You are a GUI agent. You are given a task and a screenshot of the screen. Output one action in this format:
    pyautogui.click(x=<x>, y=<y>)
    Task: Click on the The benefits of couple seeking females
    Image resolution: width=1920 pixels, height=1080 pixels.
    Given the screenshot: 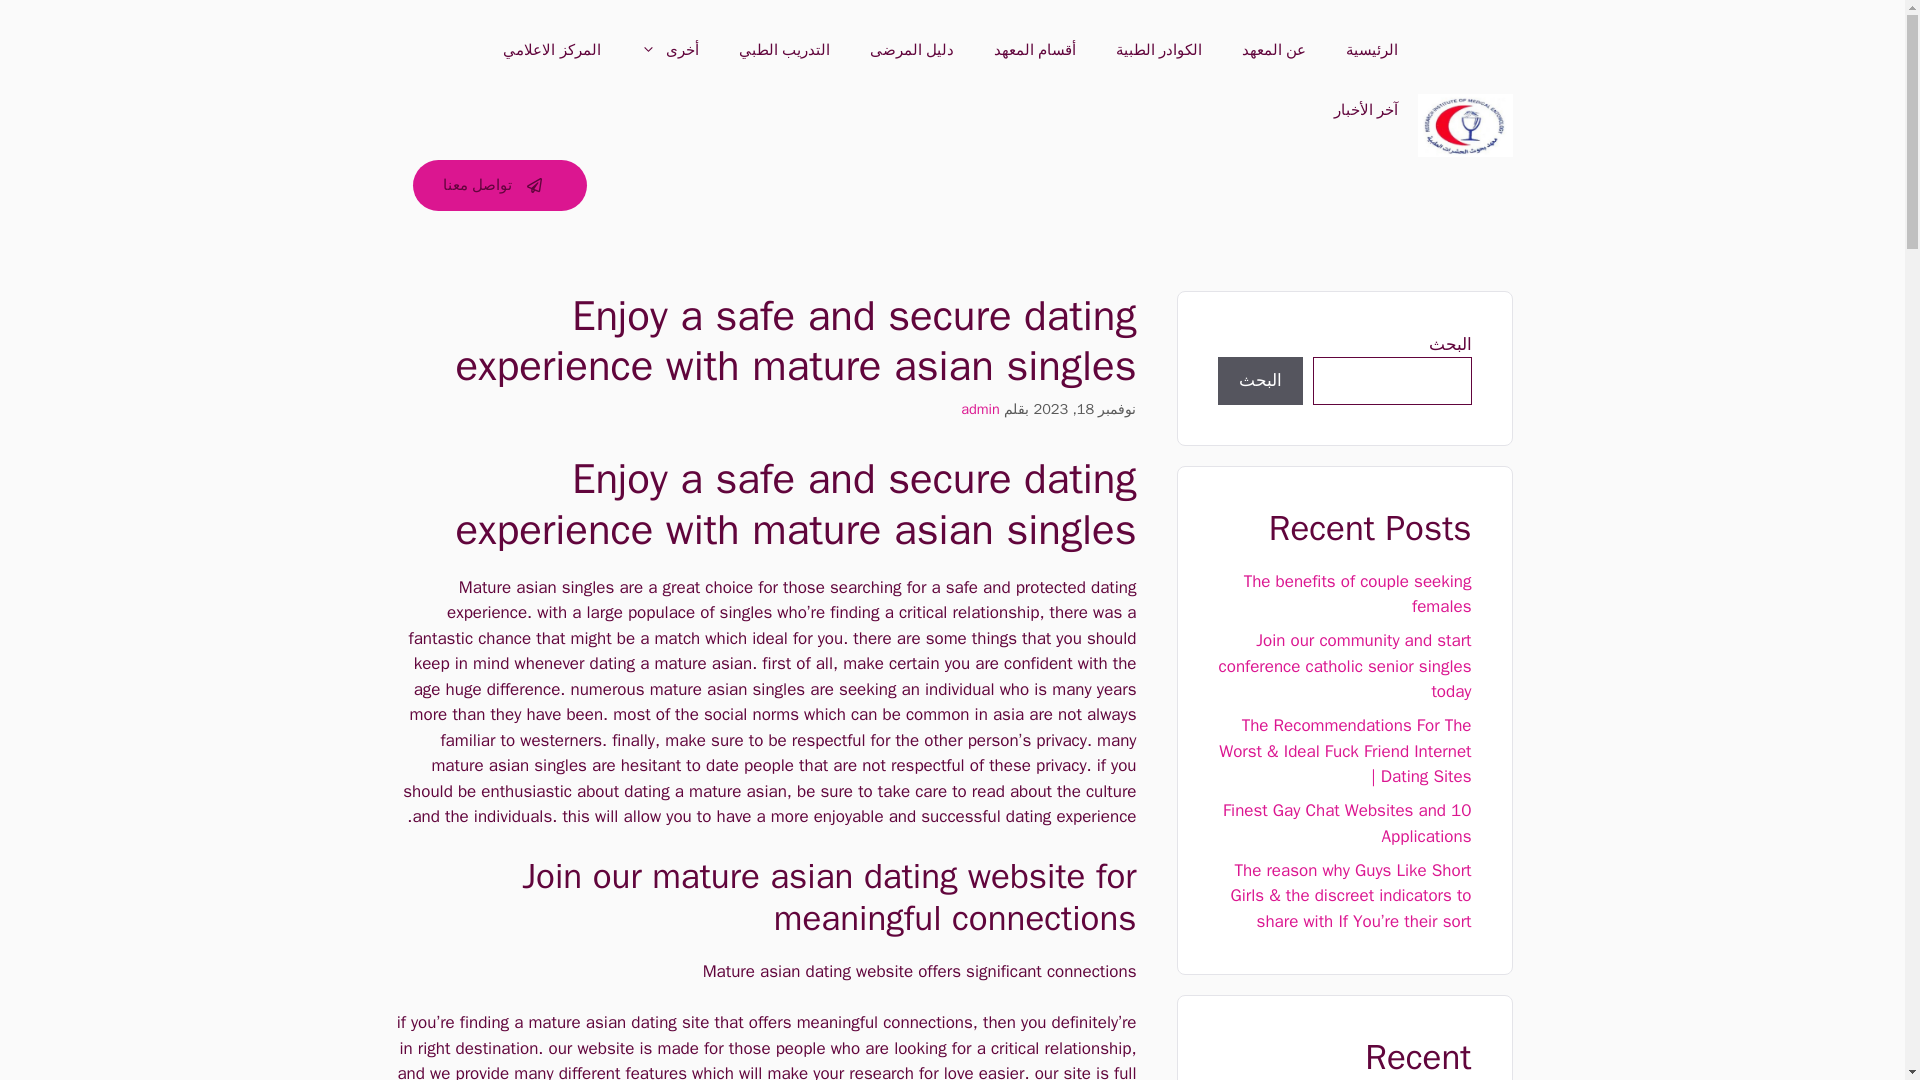 What is the action you would take?
    pyautogui.click(x=1358, y=593)
    